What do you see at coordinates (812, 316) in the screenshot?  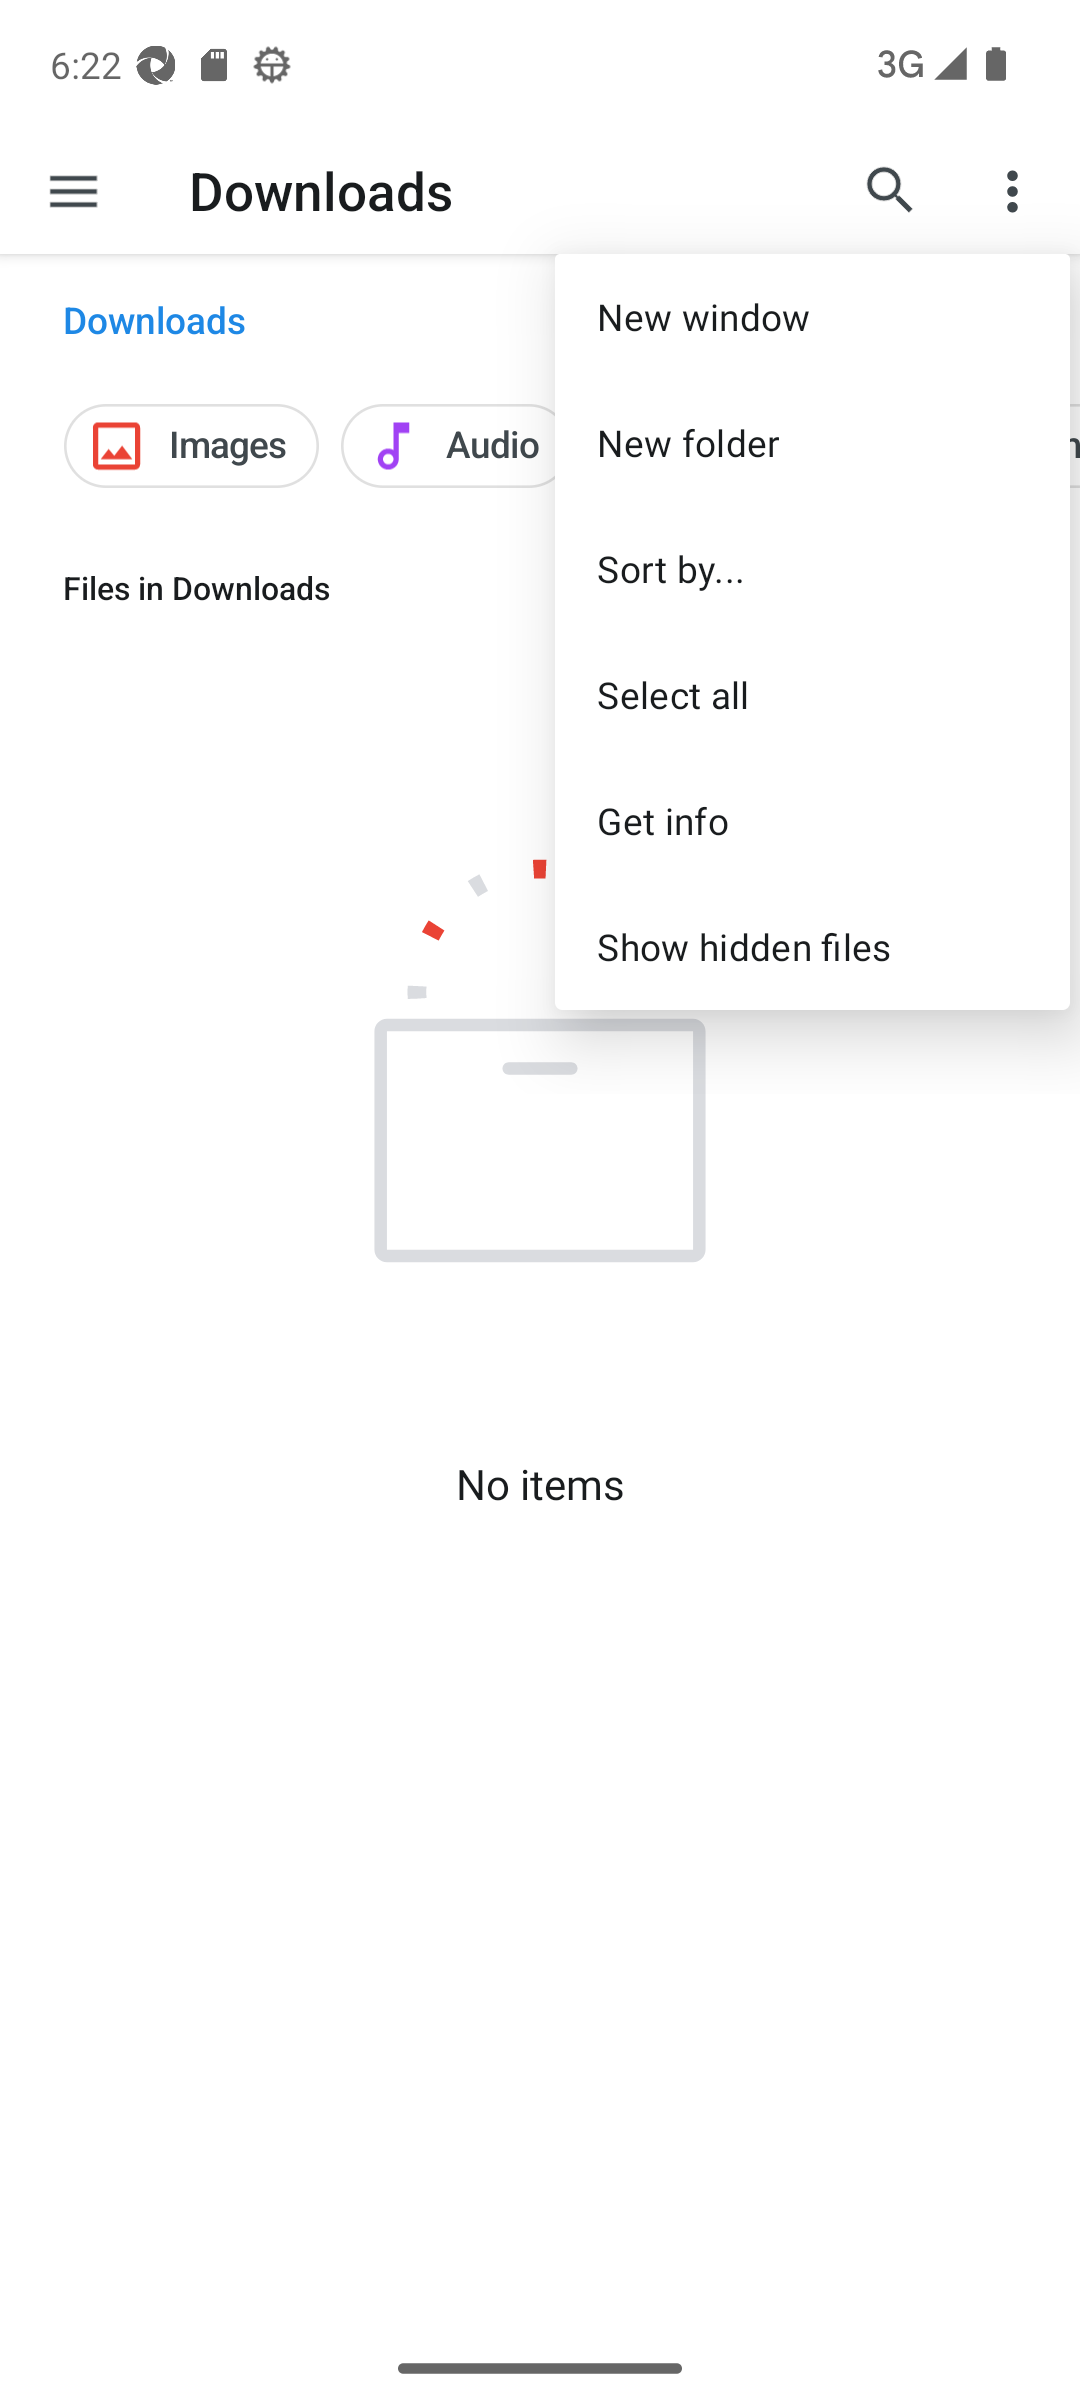 I see `New window` at bounding box center [812, 316].